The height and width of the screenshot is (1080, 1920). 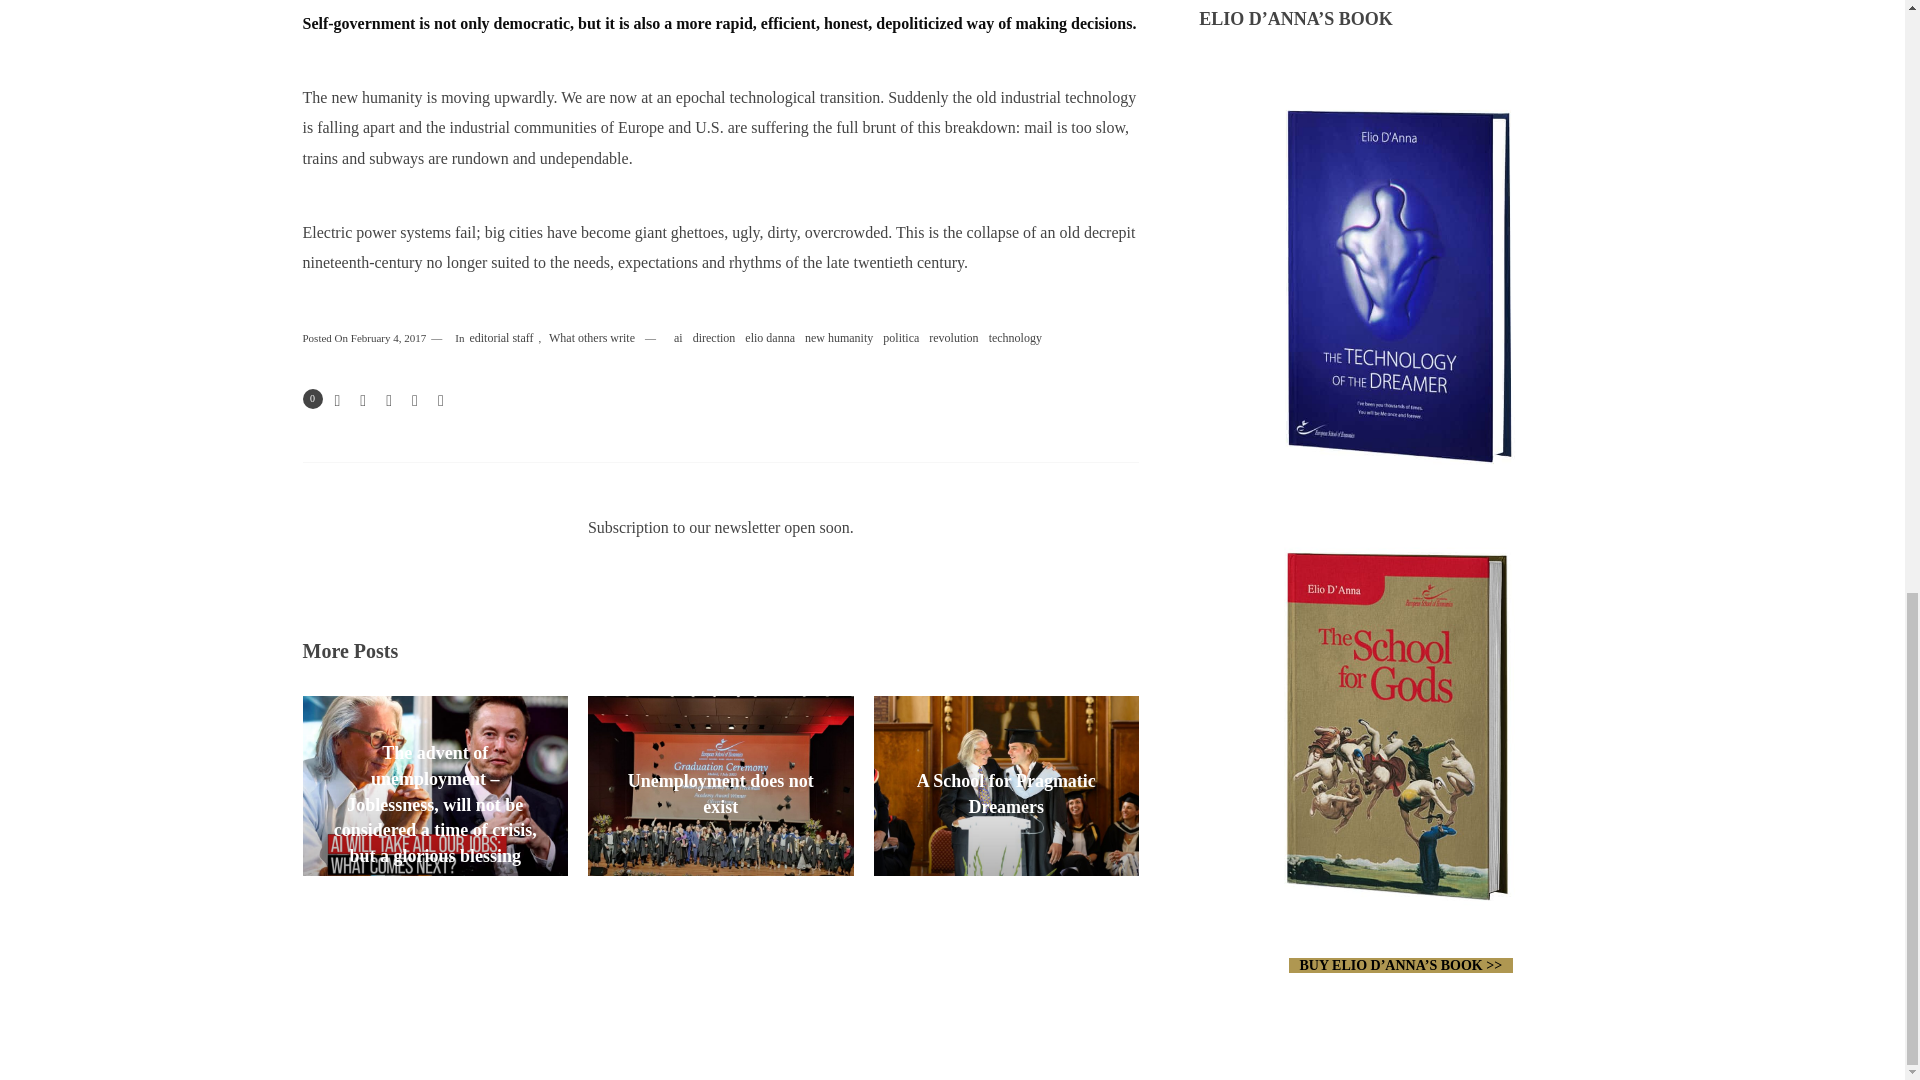 I want to click on new humanity, so click(x=838, y=339).